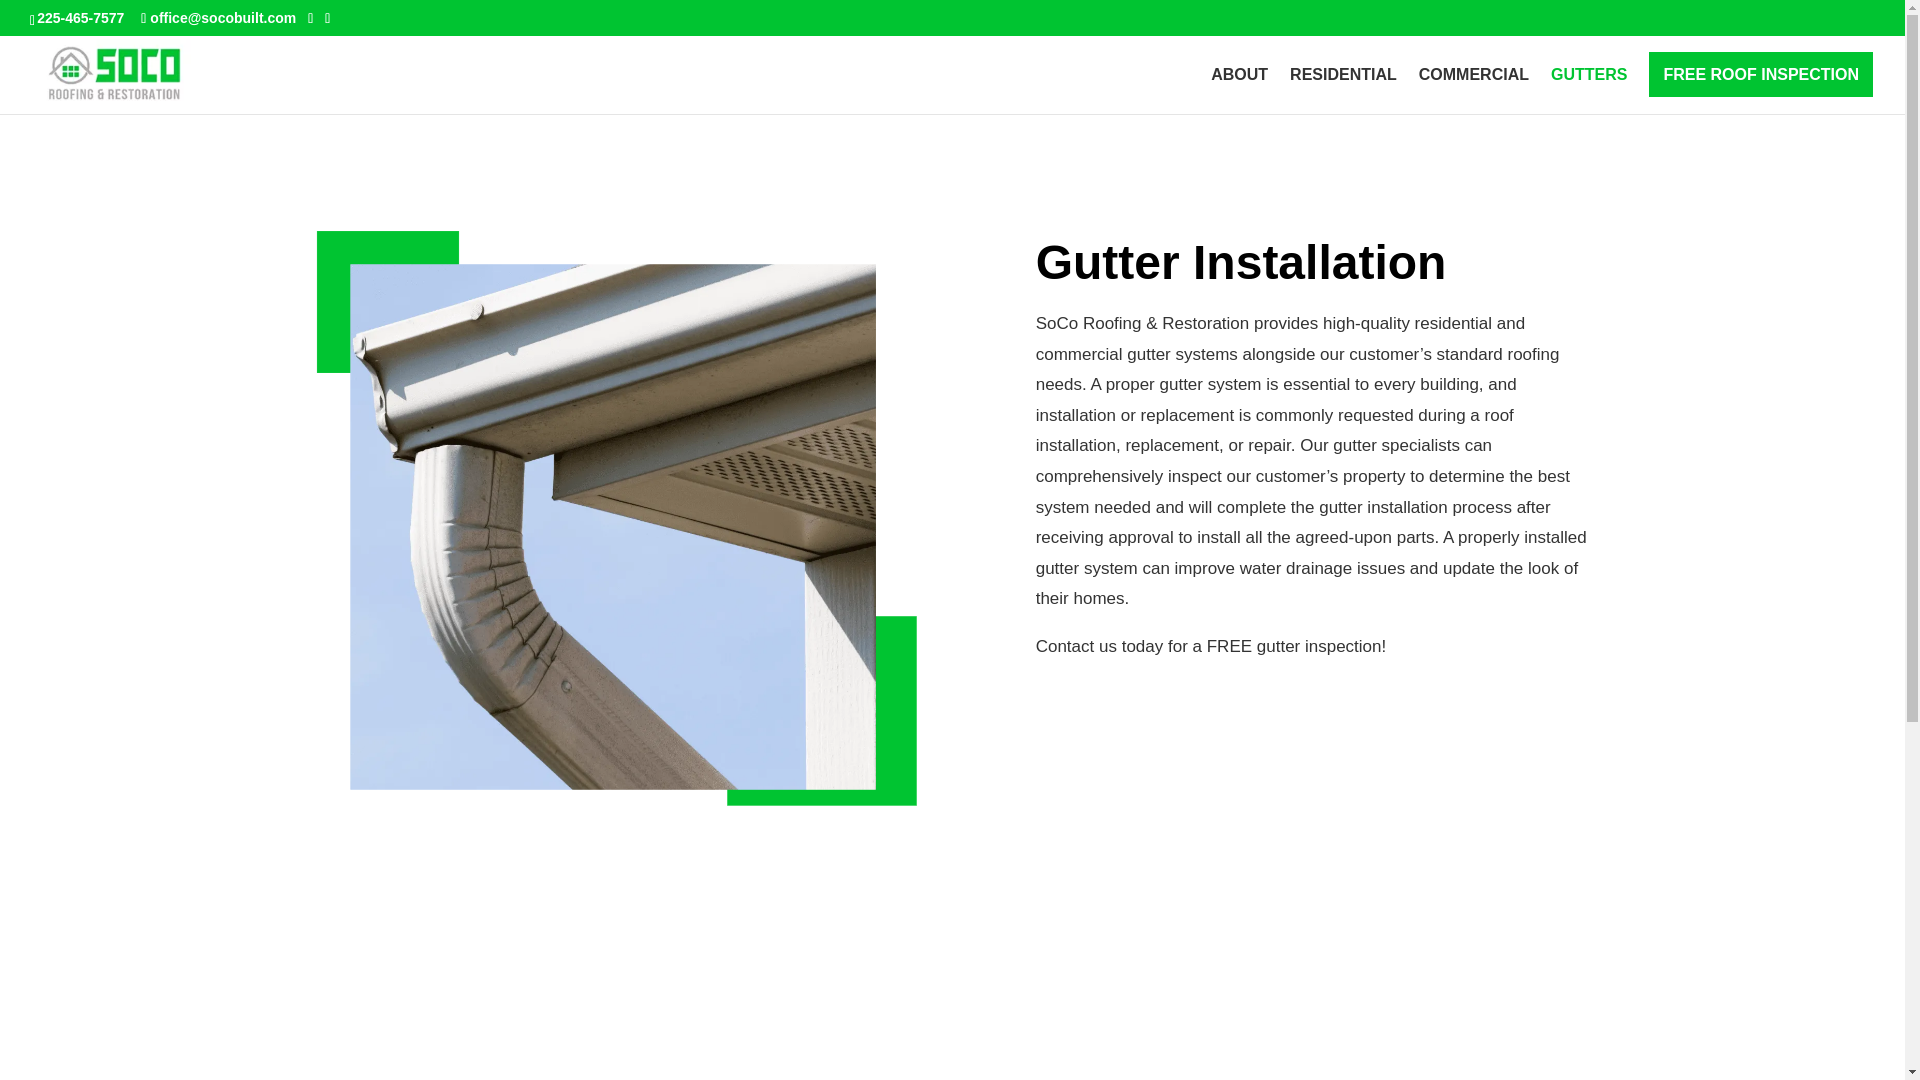 The width and height of the screenshot is (1920, 1080). What do you see at coordinates (1239, 91) in the screenshot?
I see `ABOUT` at bounding box center [1239, 91].